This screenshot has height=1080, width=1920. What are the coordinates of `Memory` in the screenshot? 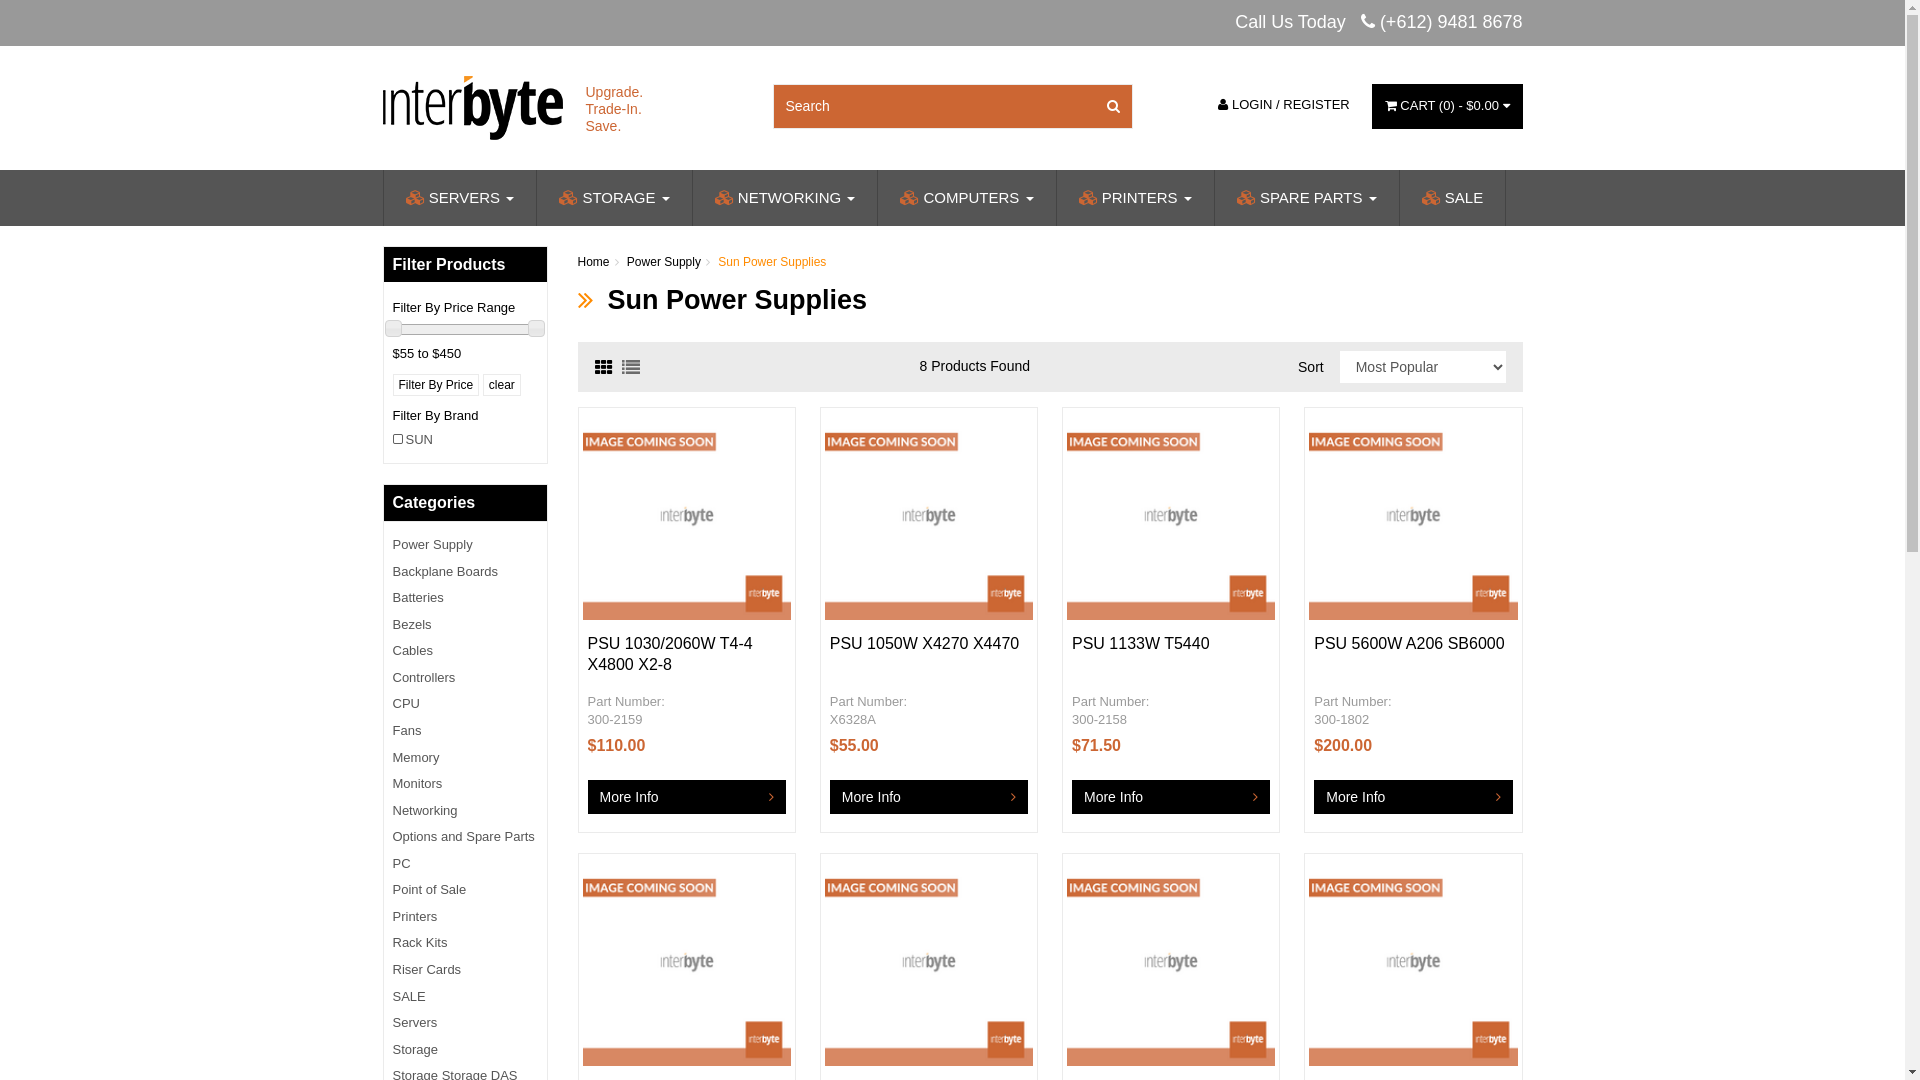 It's located at (466, 759).